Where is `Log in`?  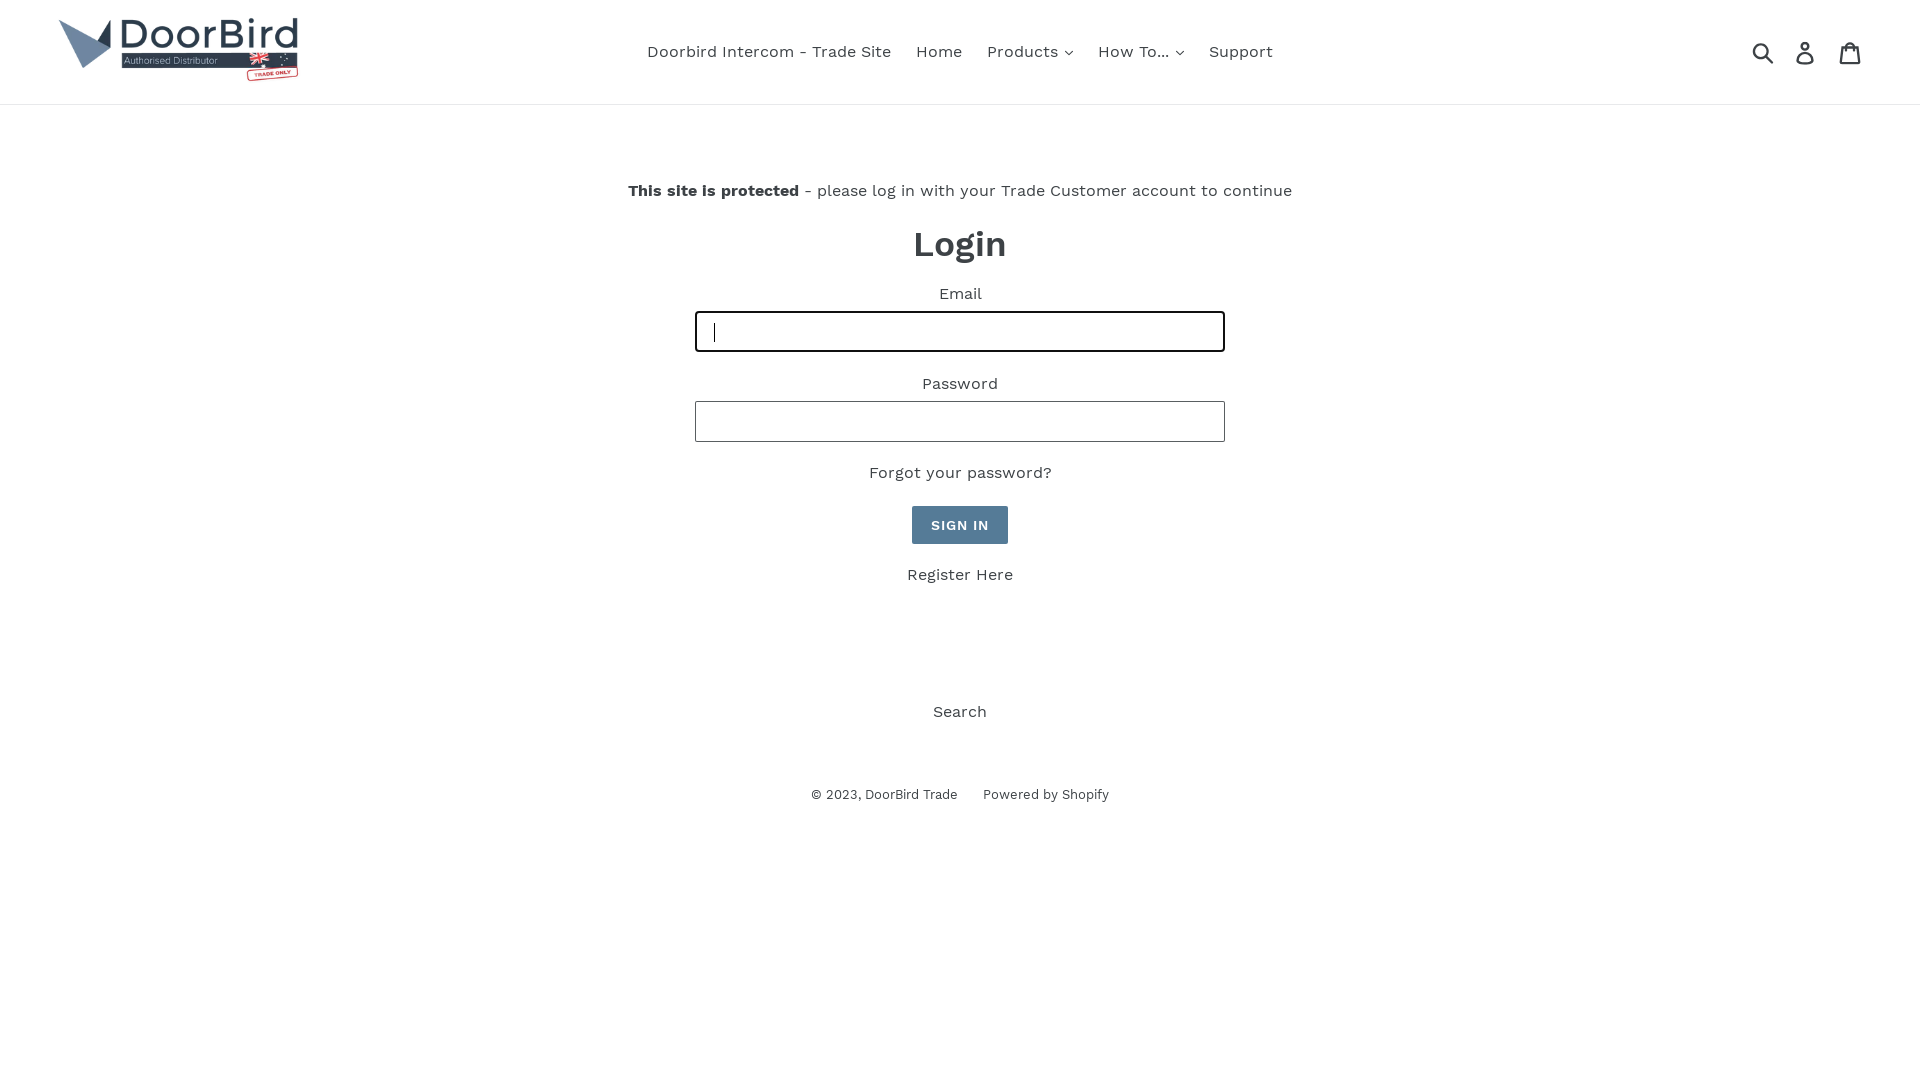 Log in is located at coordinates (1806, 52).